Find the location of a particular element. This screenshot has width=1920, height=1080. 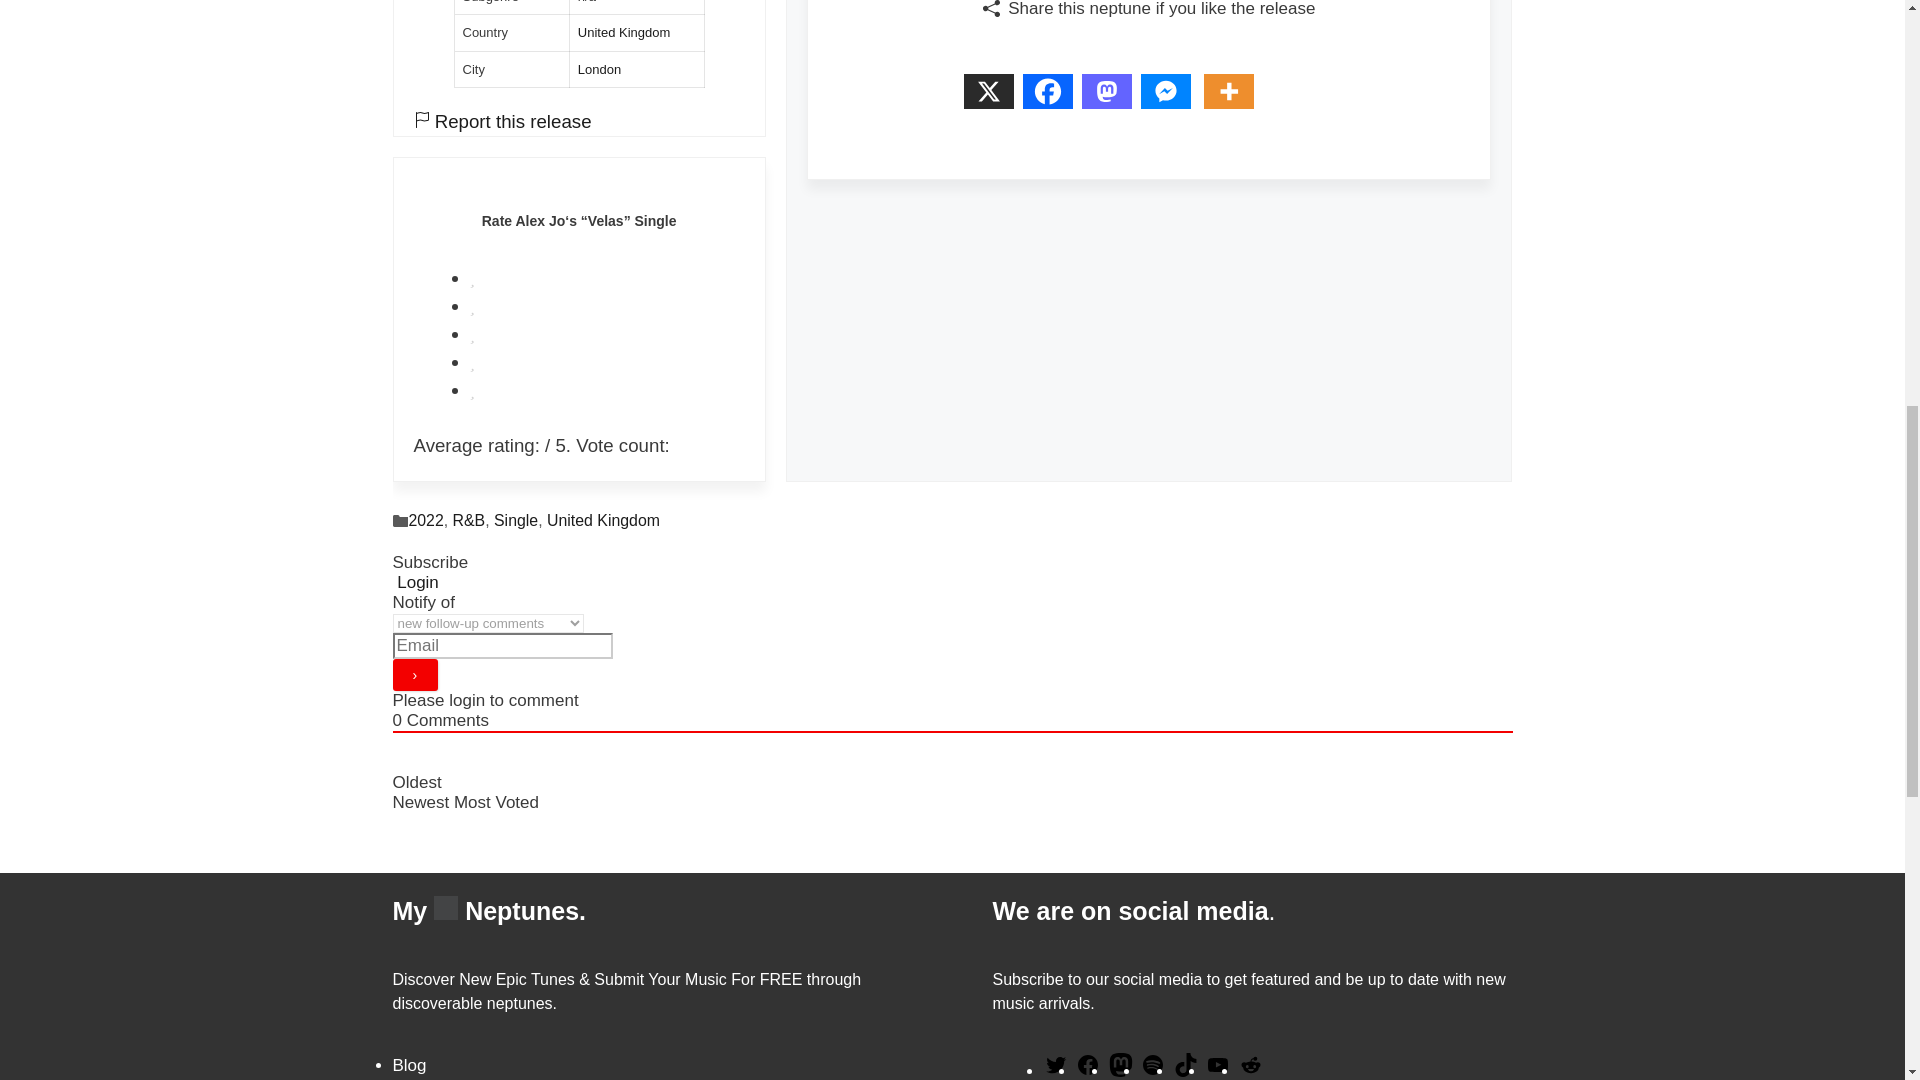

Scroll back to top is located at coordinates (1855, 949).